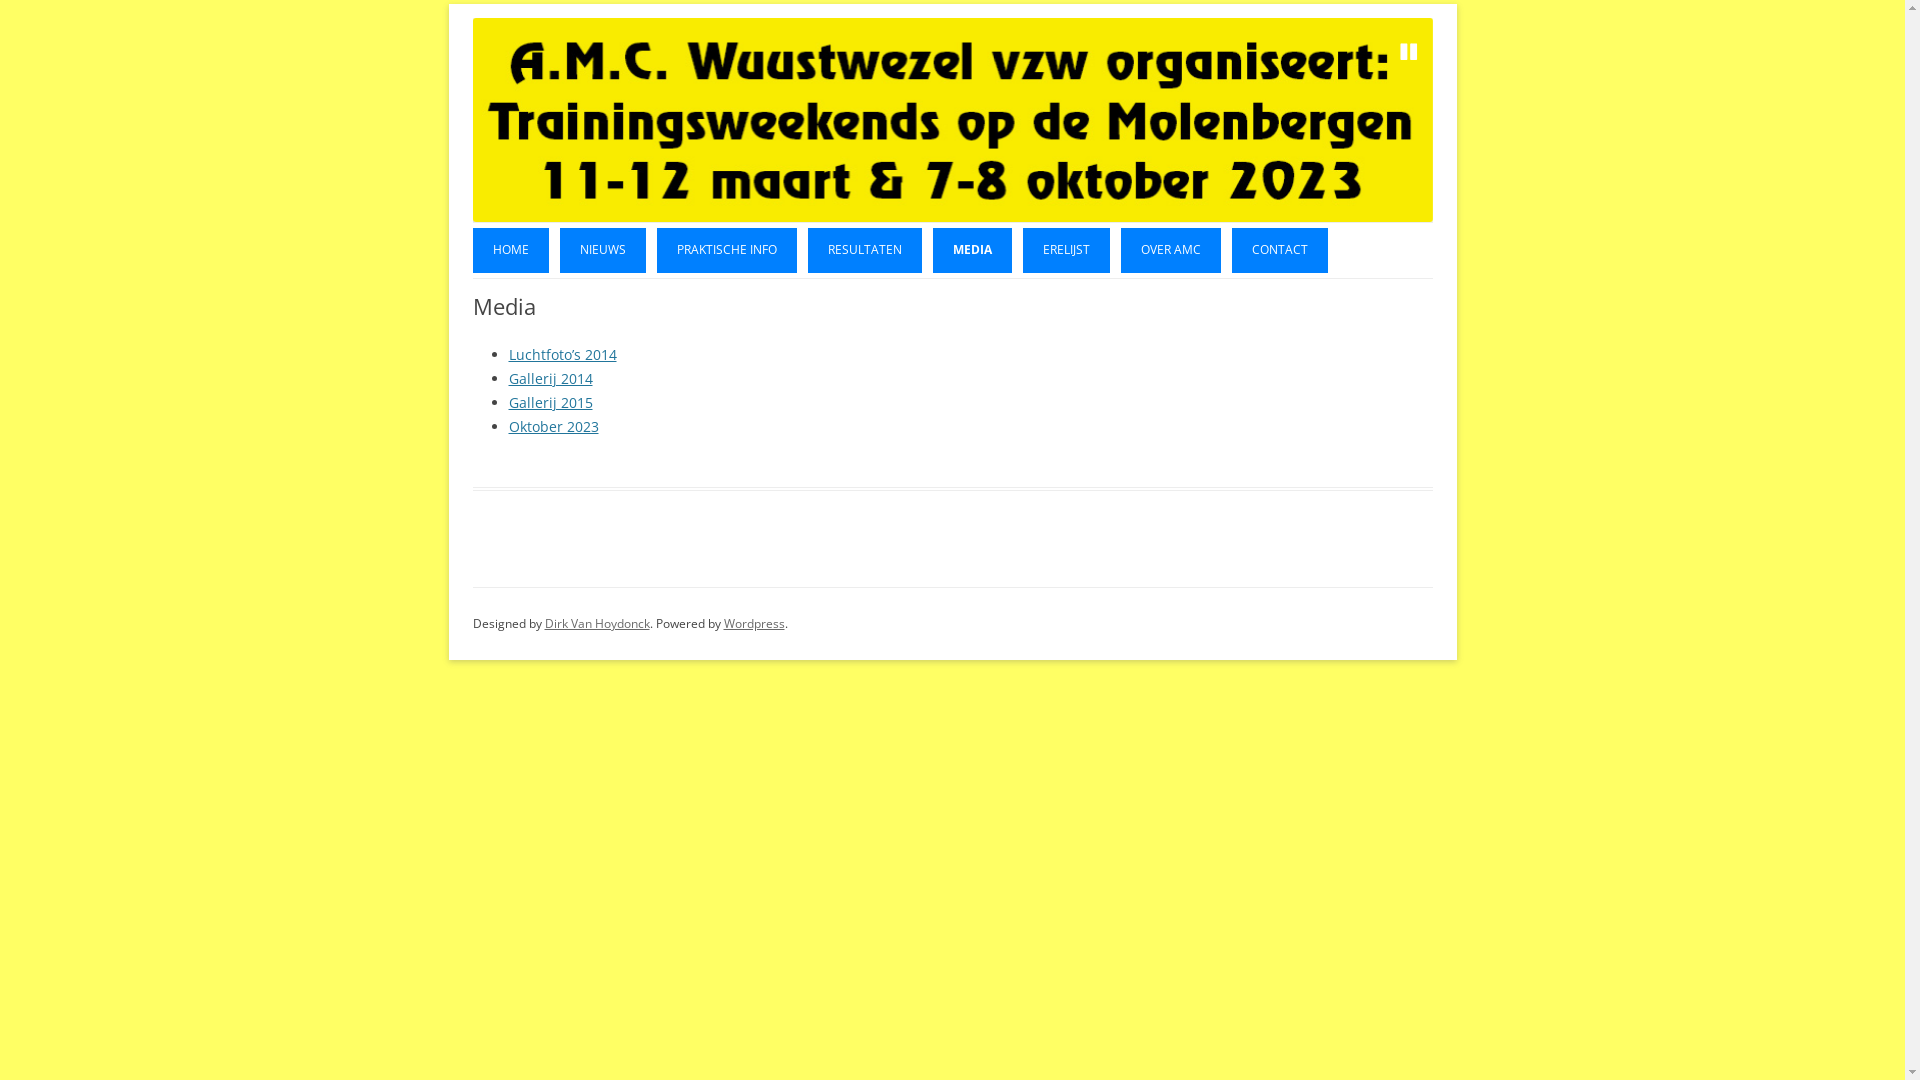  Describe the element at coordinates (510, 250) in the screenshot. I see `HOME` at that location.